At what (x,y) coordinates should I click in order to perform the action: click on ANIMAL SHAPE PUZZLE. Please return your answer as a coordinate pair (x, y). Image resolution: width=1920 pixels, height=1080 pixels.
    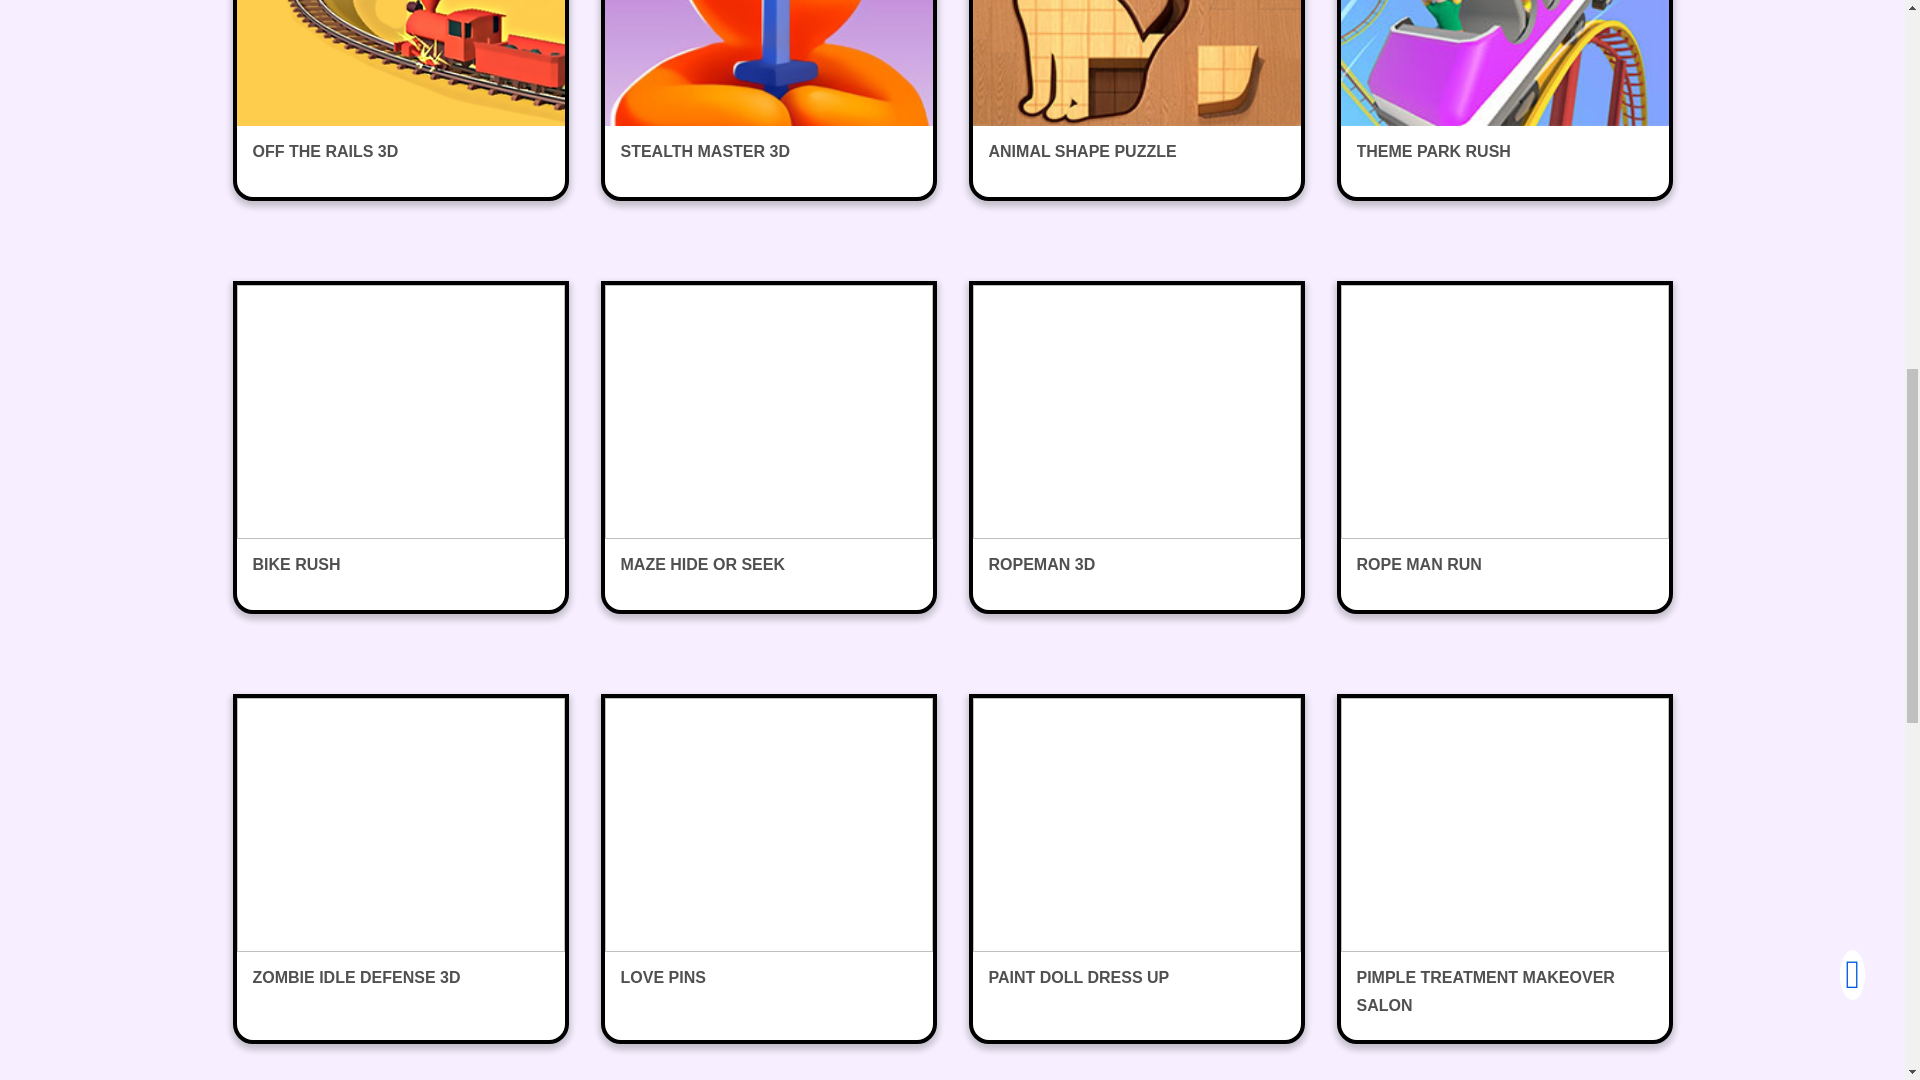
    Looking at the image, I should click on (1135, 98).